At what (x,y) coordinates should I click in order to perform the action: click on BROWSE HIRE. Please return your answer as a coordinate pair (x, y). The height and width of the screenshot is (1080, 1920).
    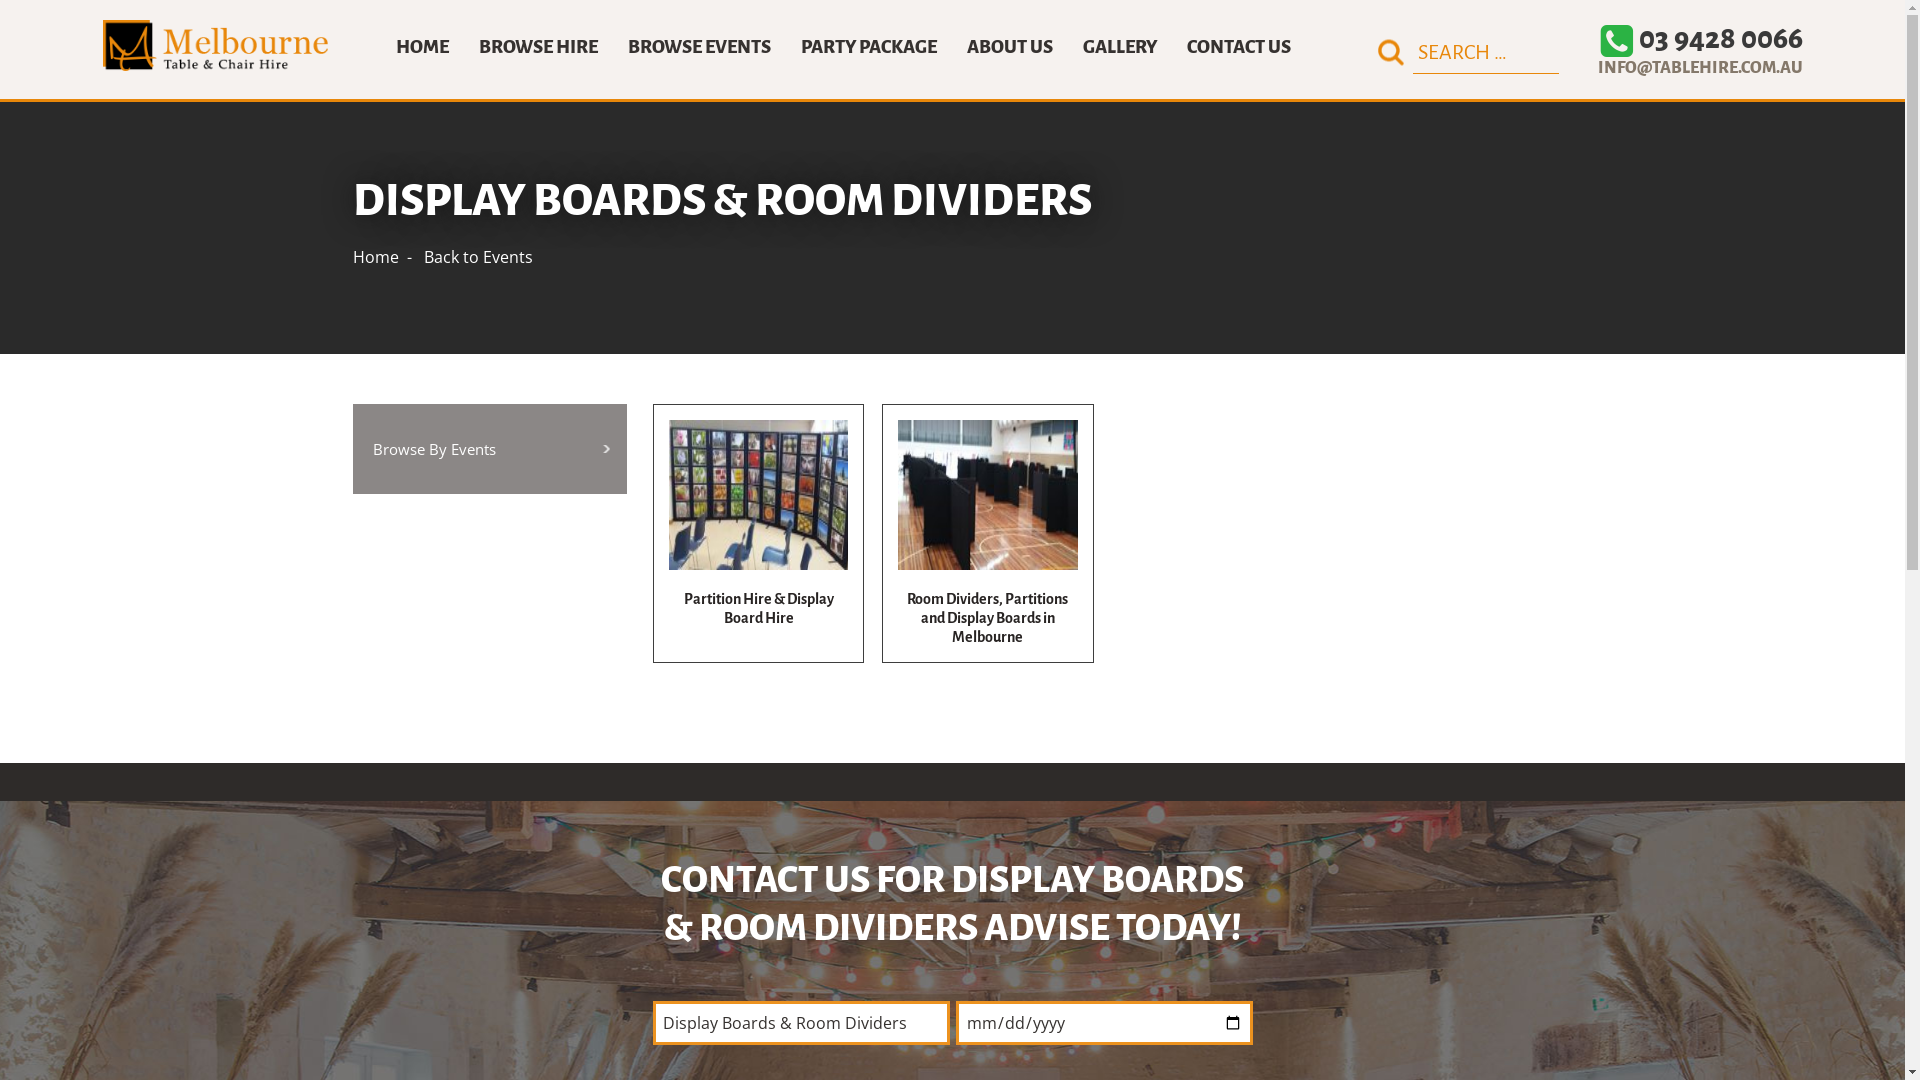
    Looking at the image, I should click on (538, 47).